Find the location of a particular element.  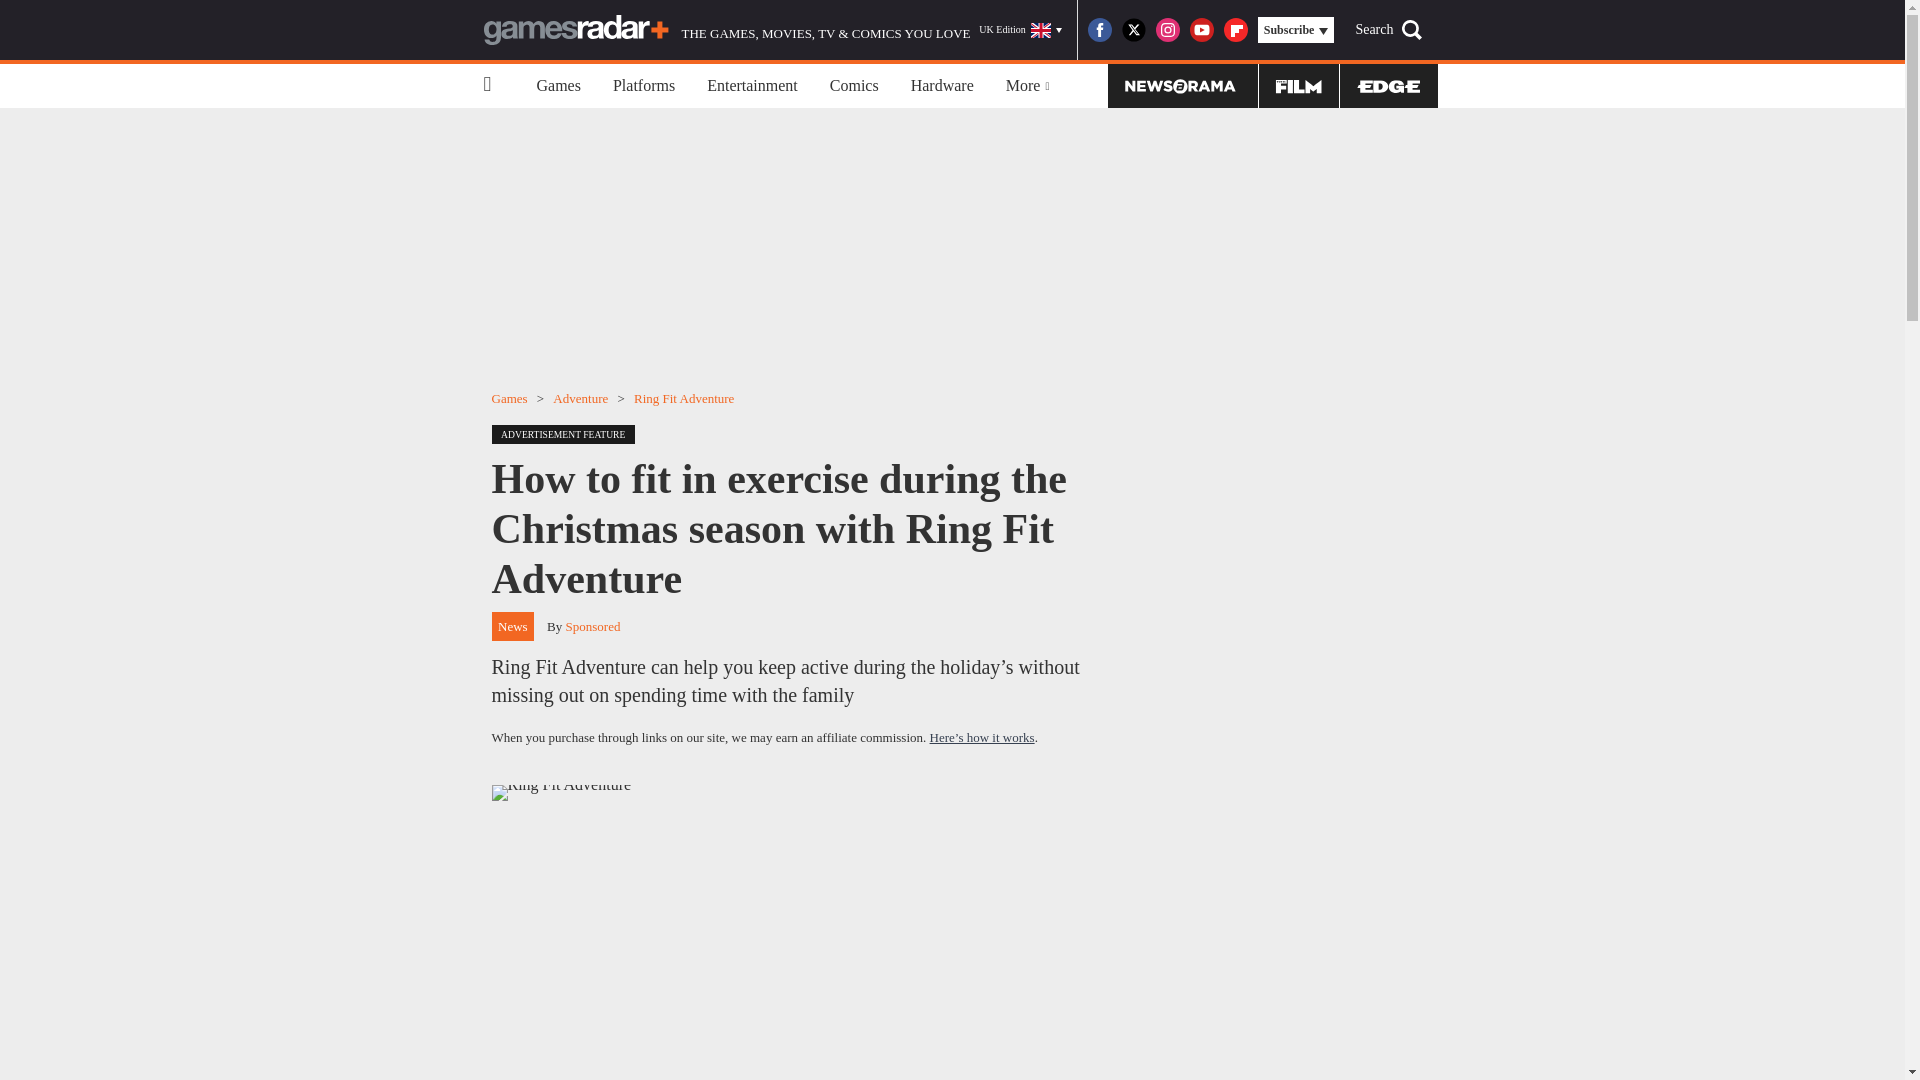

ADVERTISEMENT FEATURE is located at coordinates (568, 432).